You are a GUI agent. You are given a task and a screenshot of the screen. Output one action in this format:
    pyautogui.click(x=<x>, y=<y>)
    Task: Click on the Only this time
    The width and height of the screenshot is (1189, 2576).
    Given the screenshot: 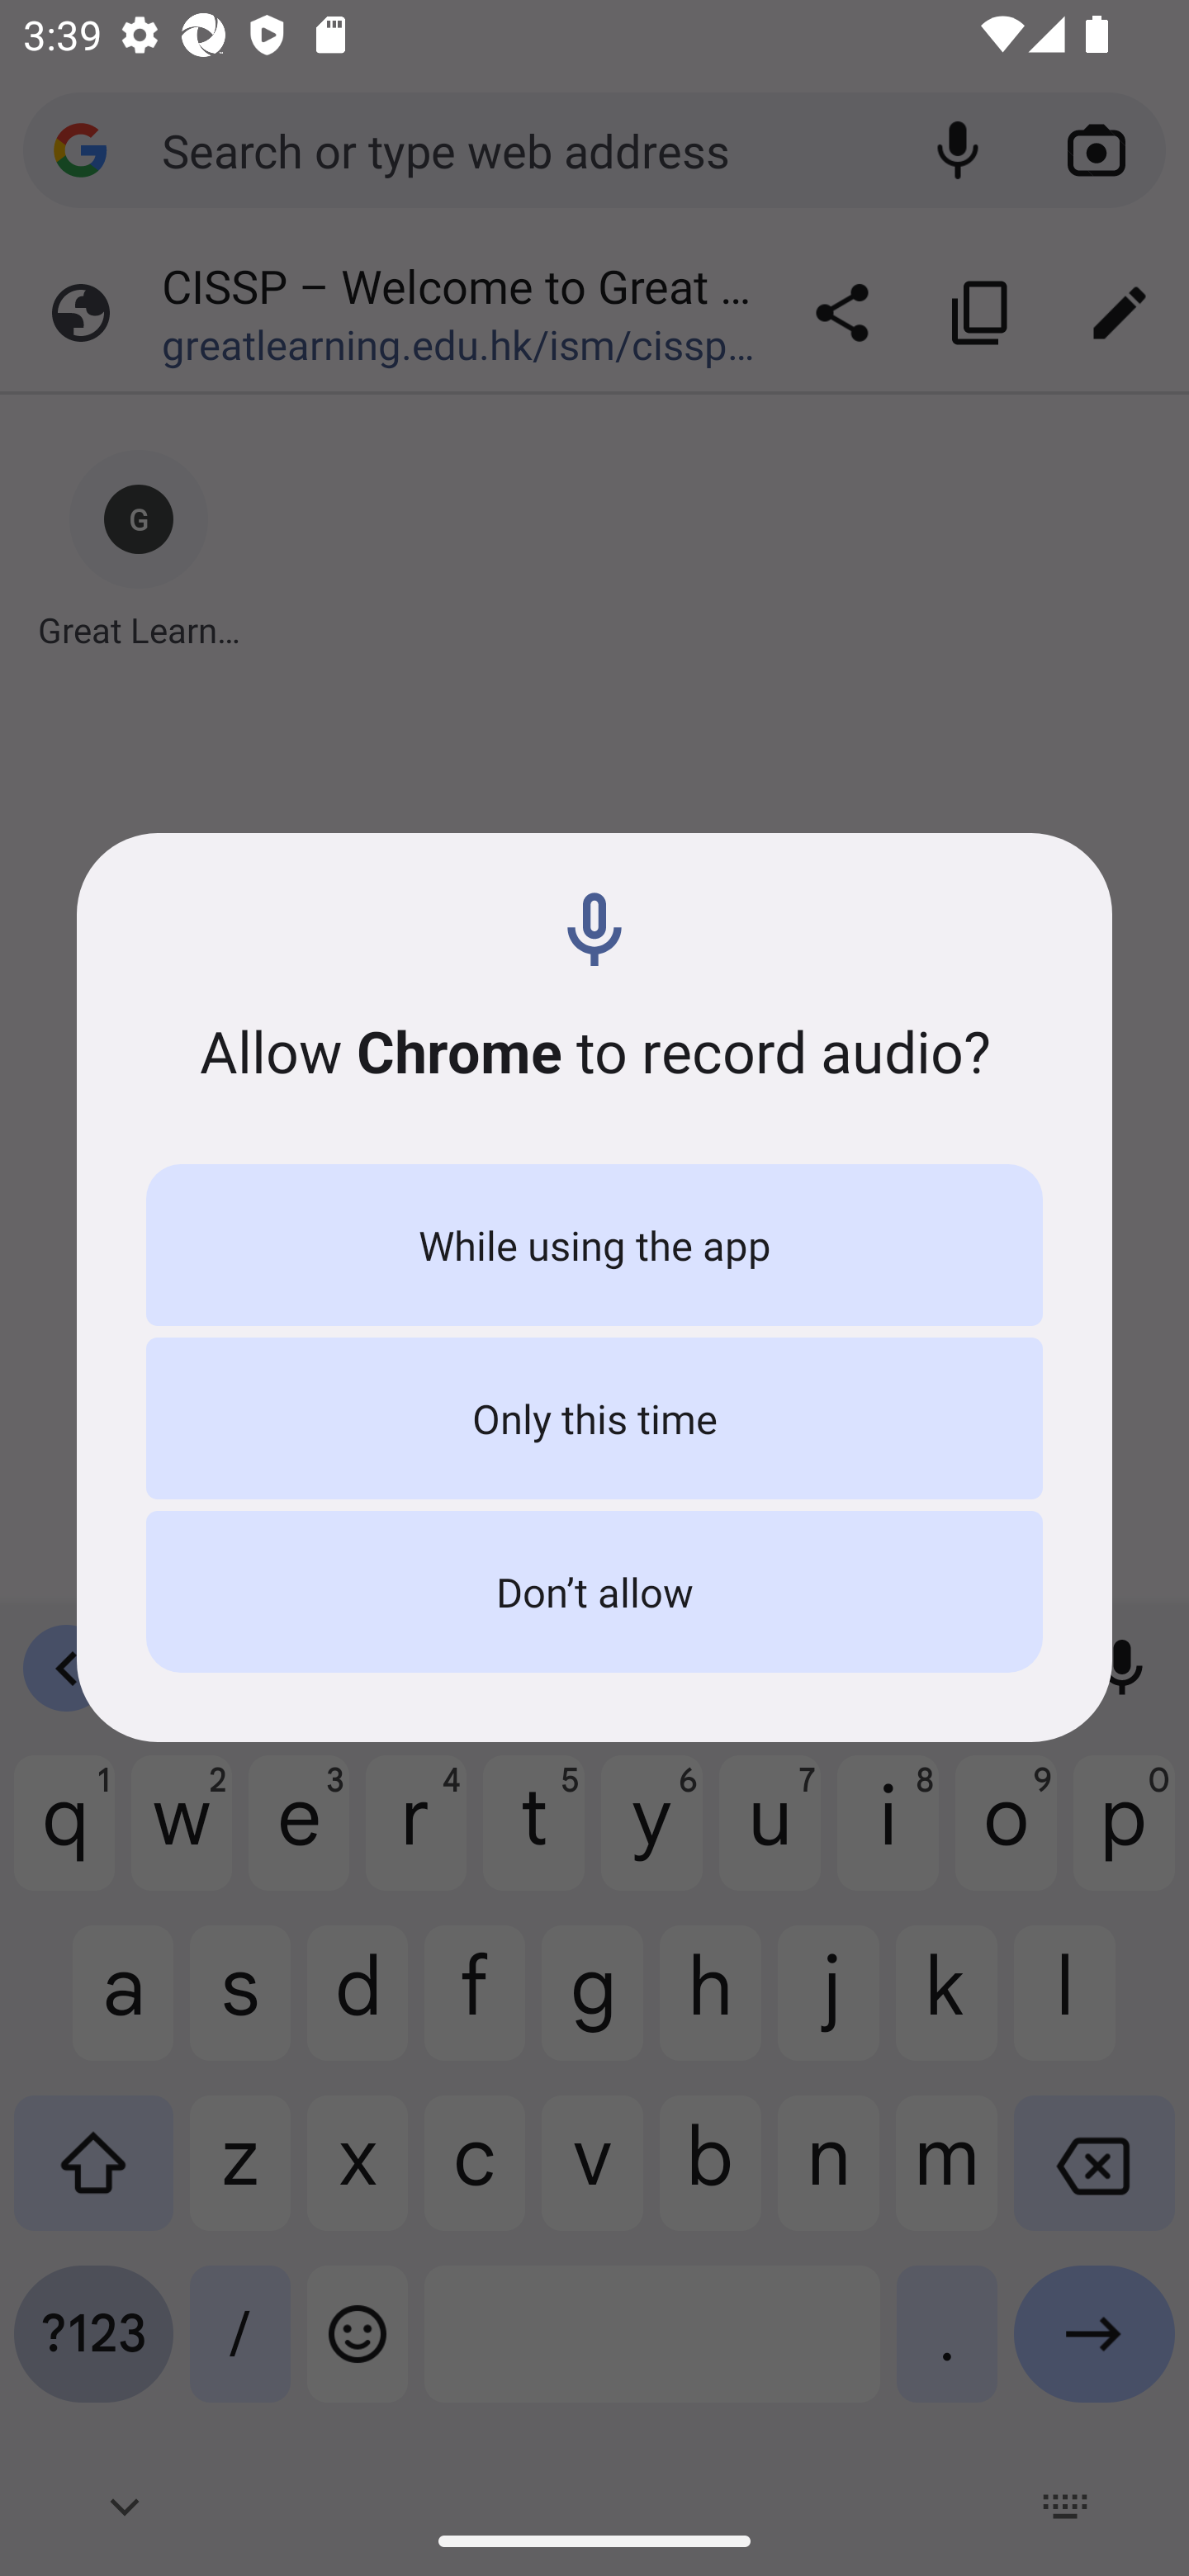 What is the action you would take?
    pyautogui.click(x=594, y=1418)
    